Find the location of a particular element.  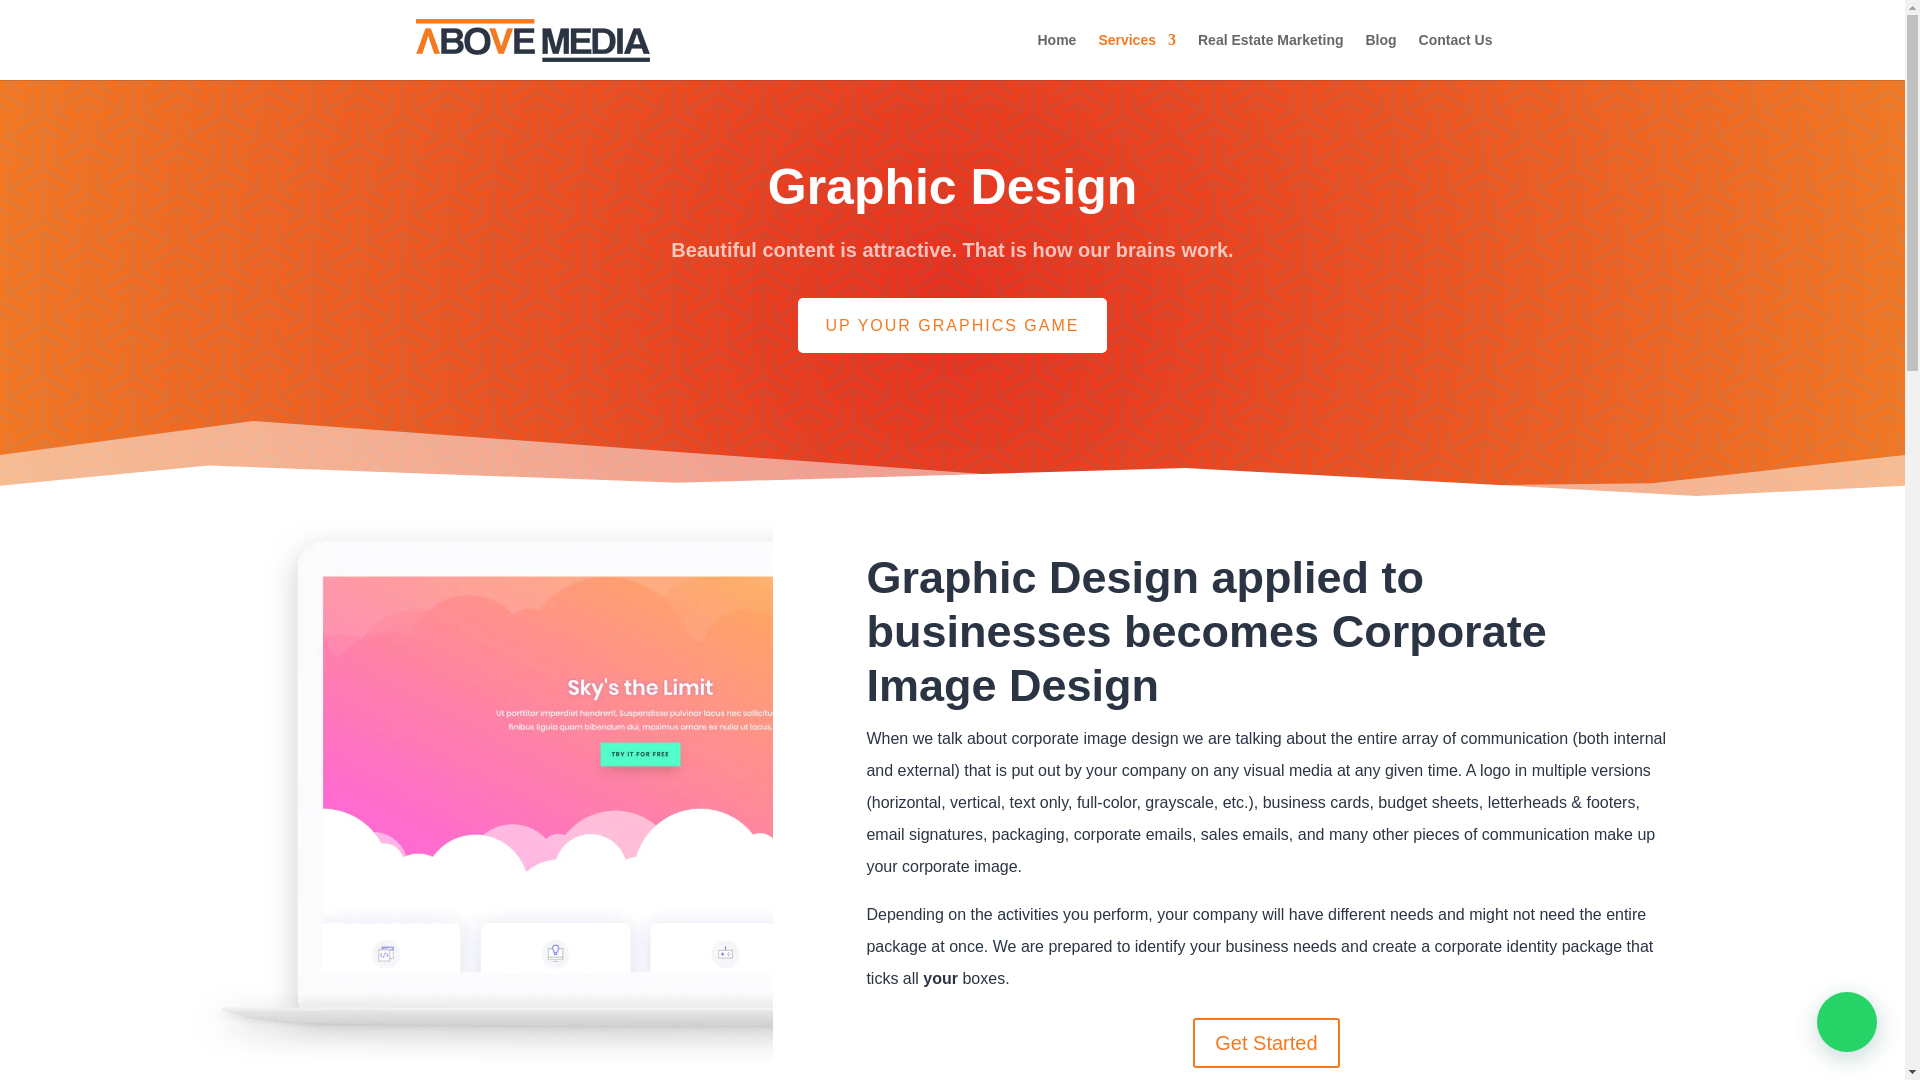

Contact Us is located at coordinates (1456, 56).